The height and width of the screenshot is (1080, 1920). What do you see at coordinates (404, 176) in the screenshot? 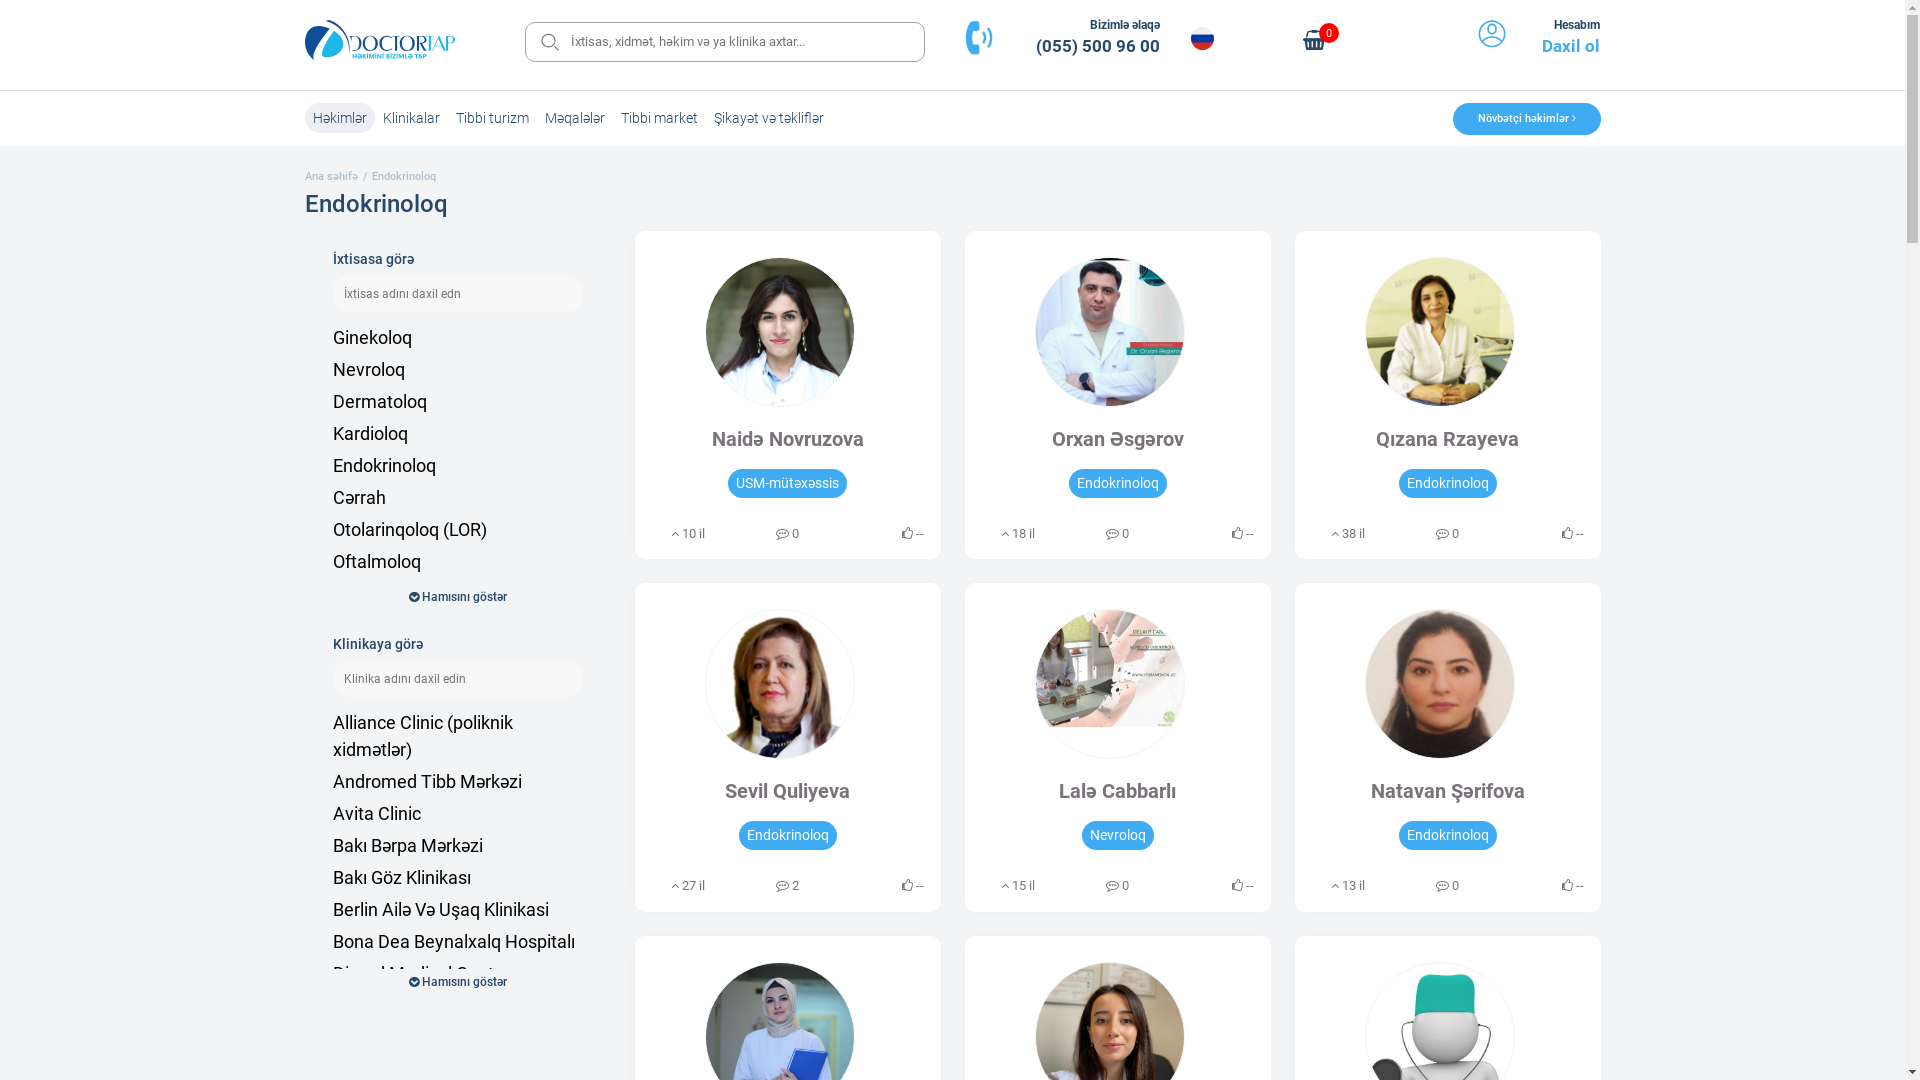
I see `Endokrinoloq` at bounding box center [404, 176].